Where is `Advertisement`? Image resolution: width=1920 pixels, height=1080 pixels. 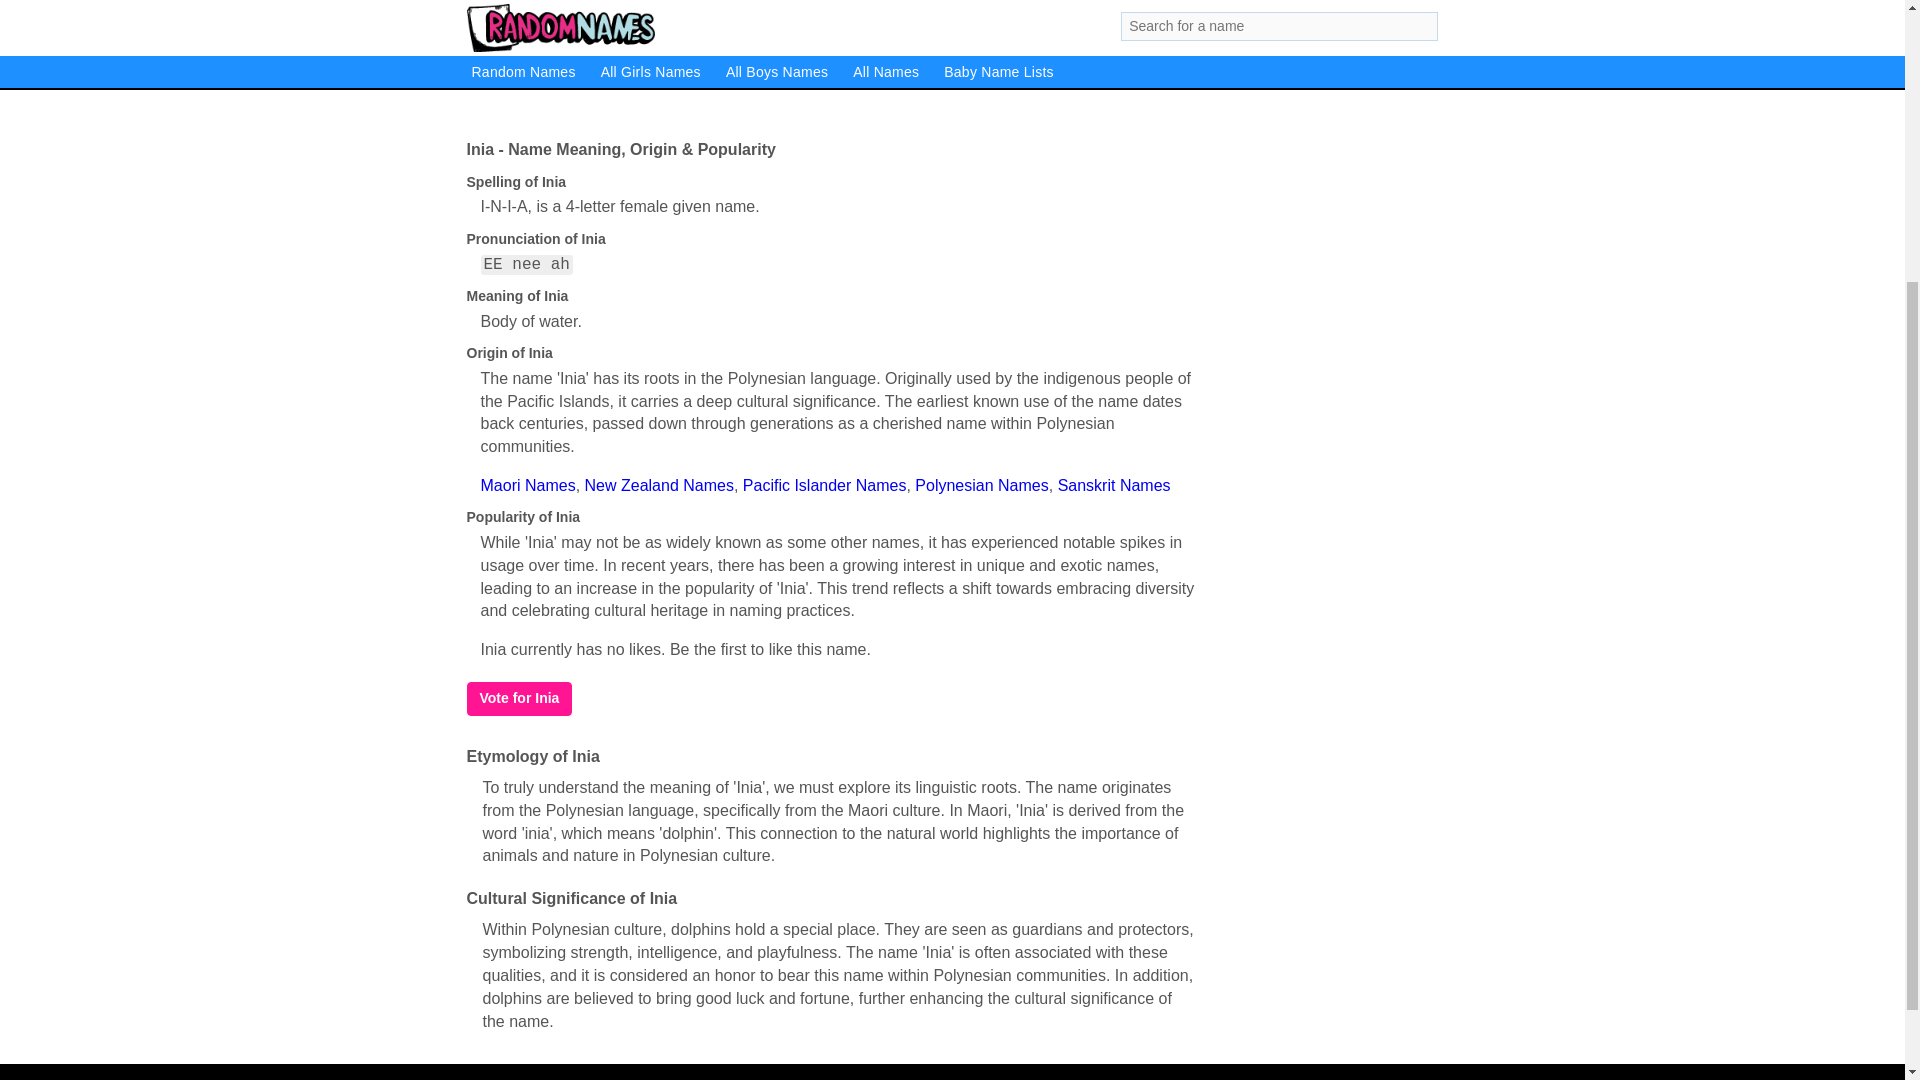 Advertisement is located at coordinates (830, 59).